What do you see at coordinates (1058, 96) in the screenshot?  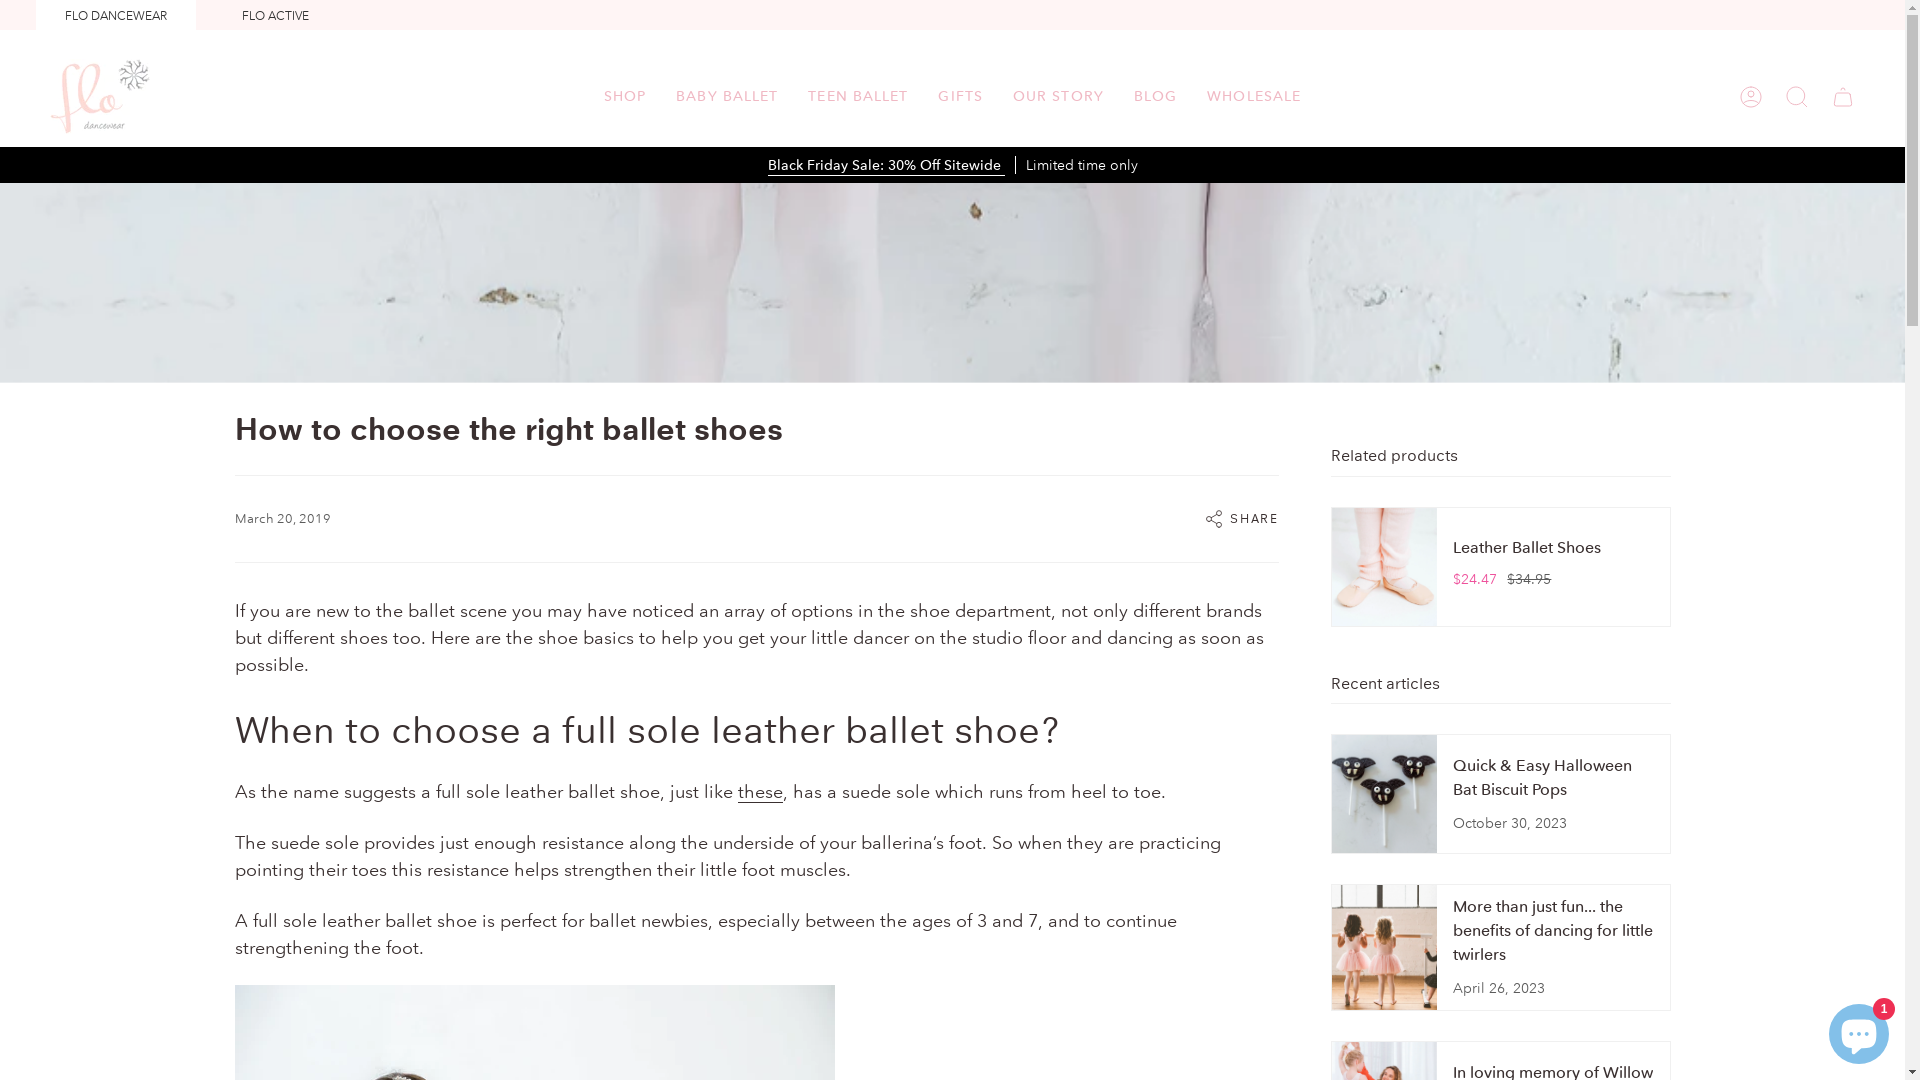 I see `OUR STORY` at bounding box center [1058, 96].